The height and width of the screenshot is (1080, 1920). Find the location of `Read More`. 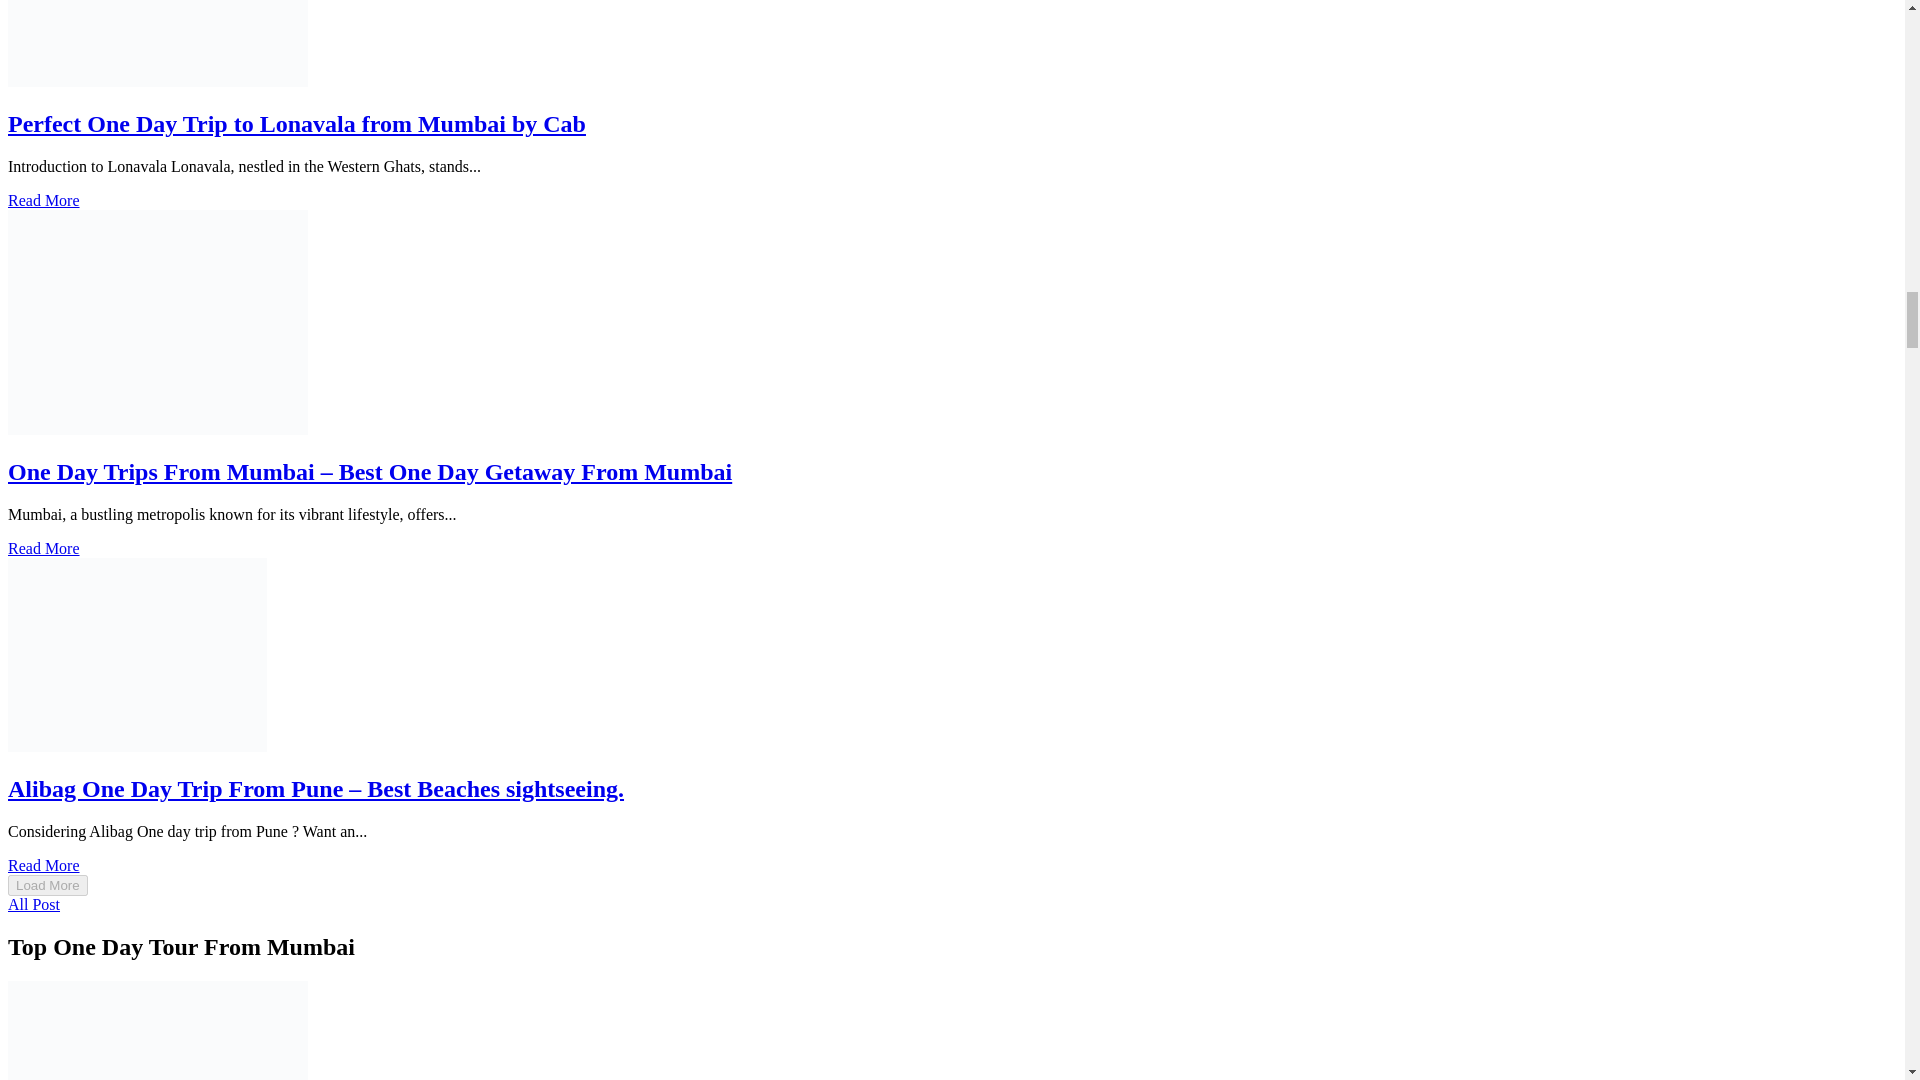

Read More is located at coordinates (44, 200).